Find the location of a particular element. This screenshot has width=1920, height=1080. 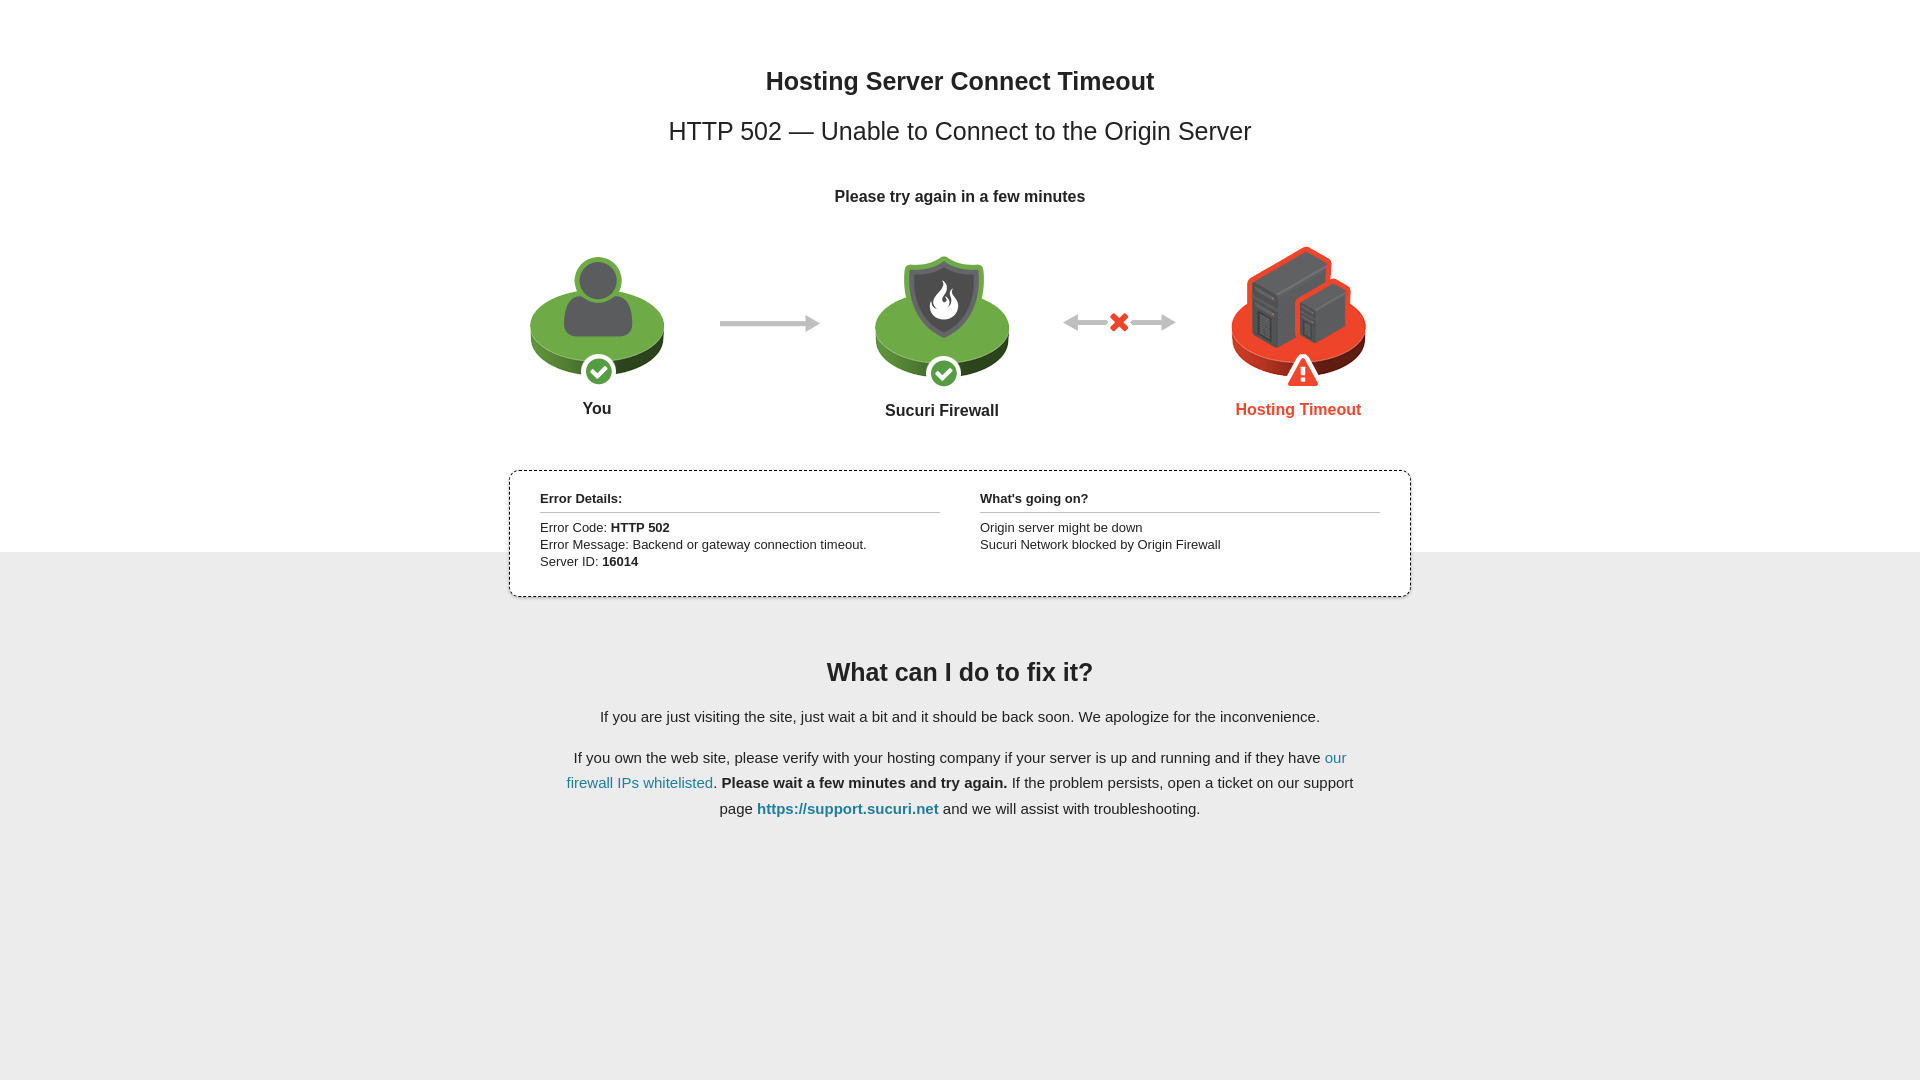

our firewall IPs whitelisted is located at coordinates (956, 769).